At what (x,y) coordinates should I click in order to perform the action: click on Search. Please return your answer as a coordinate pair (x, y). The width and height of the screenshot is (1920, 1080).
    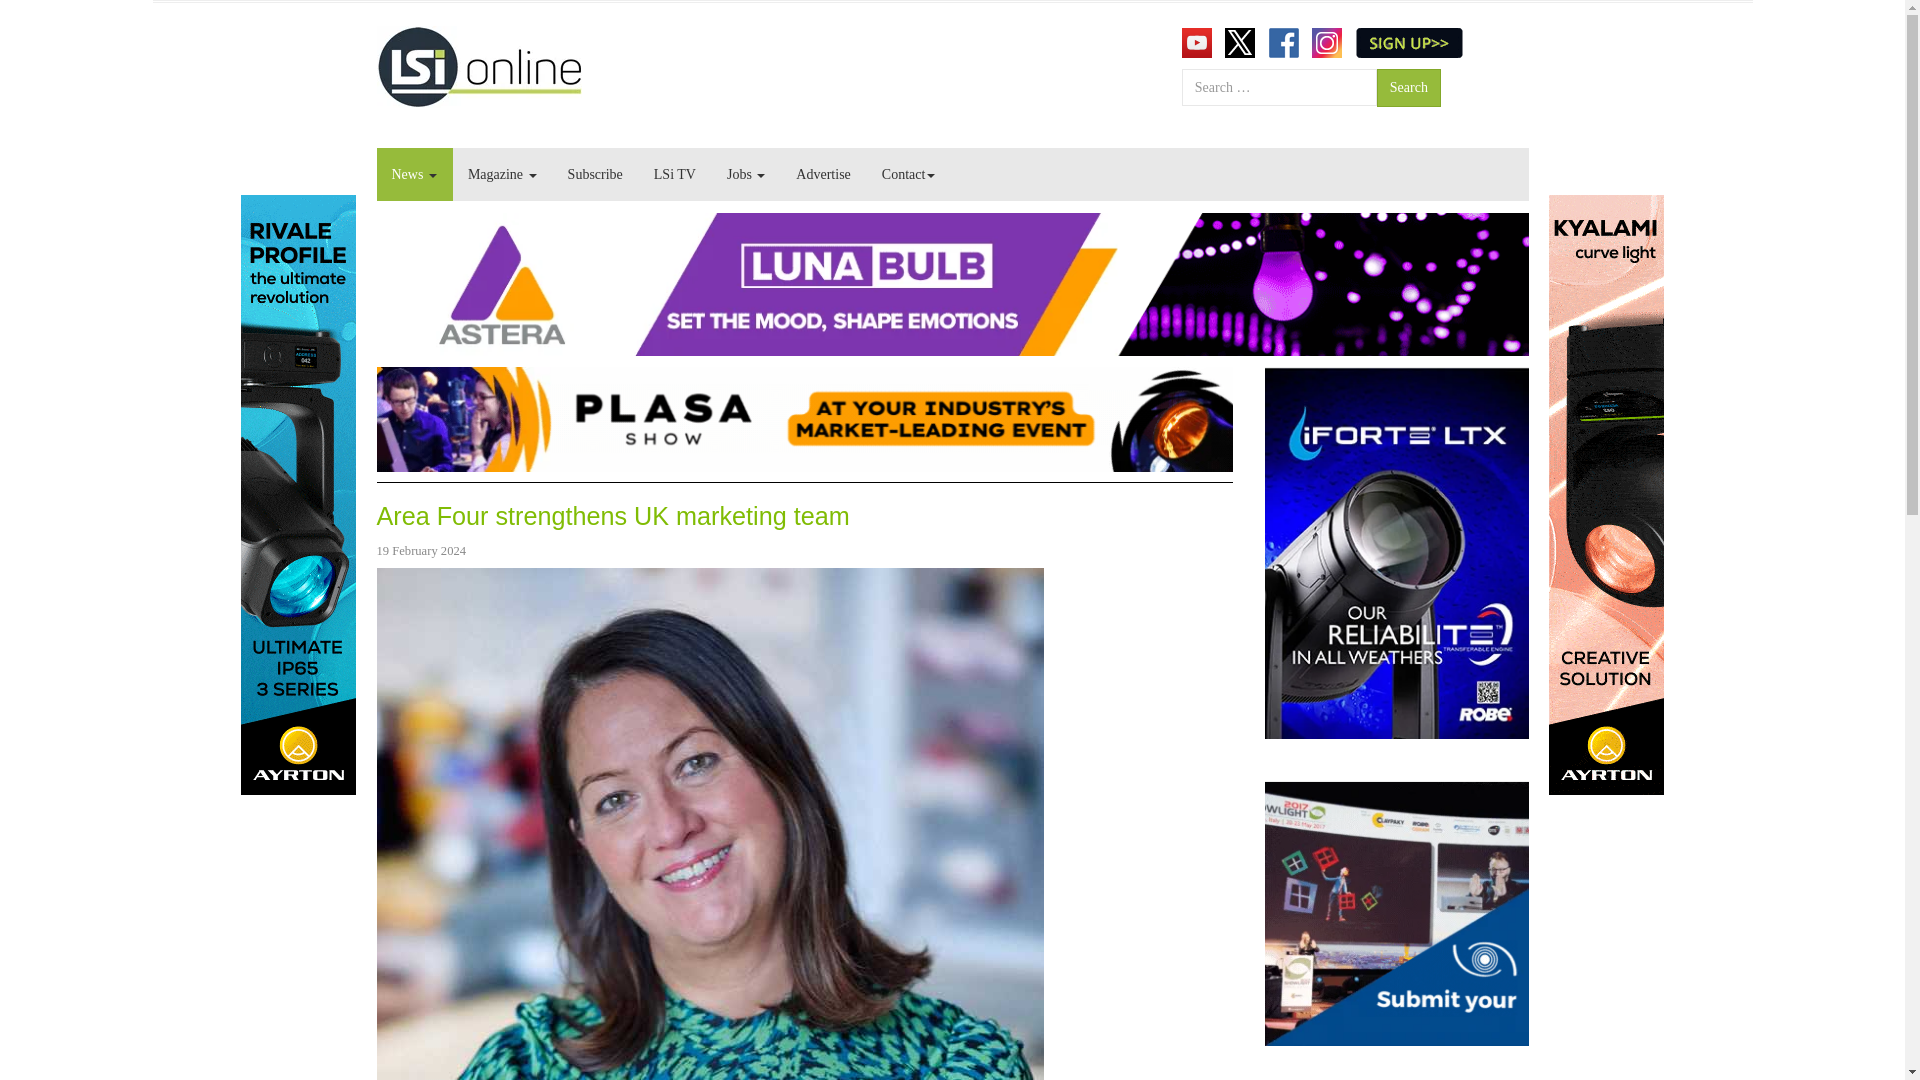
    Looking at the image, I should click on (1408, 88).